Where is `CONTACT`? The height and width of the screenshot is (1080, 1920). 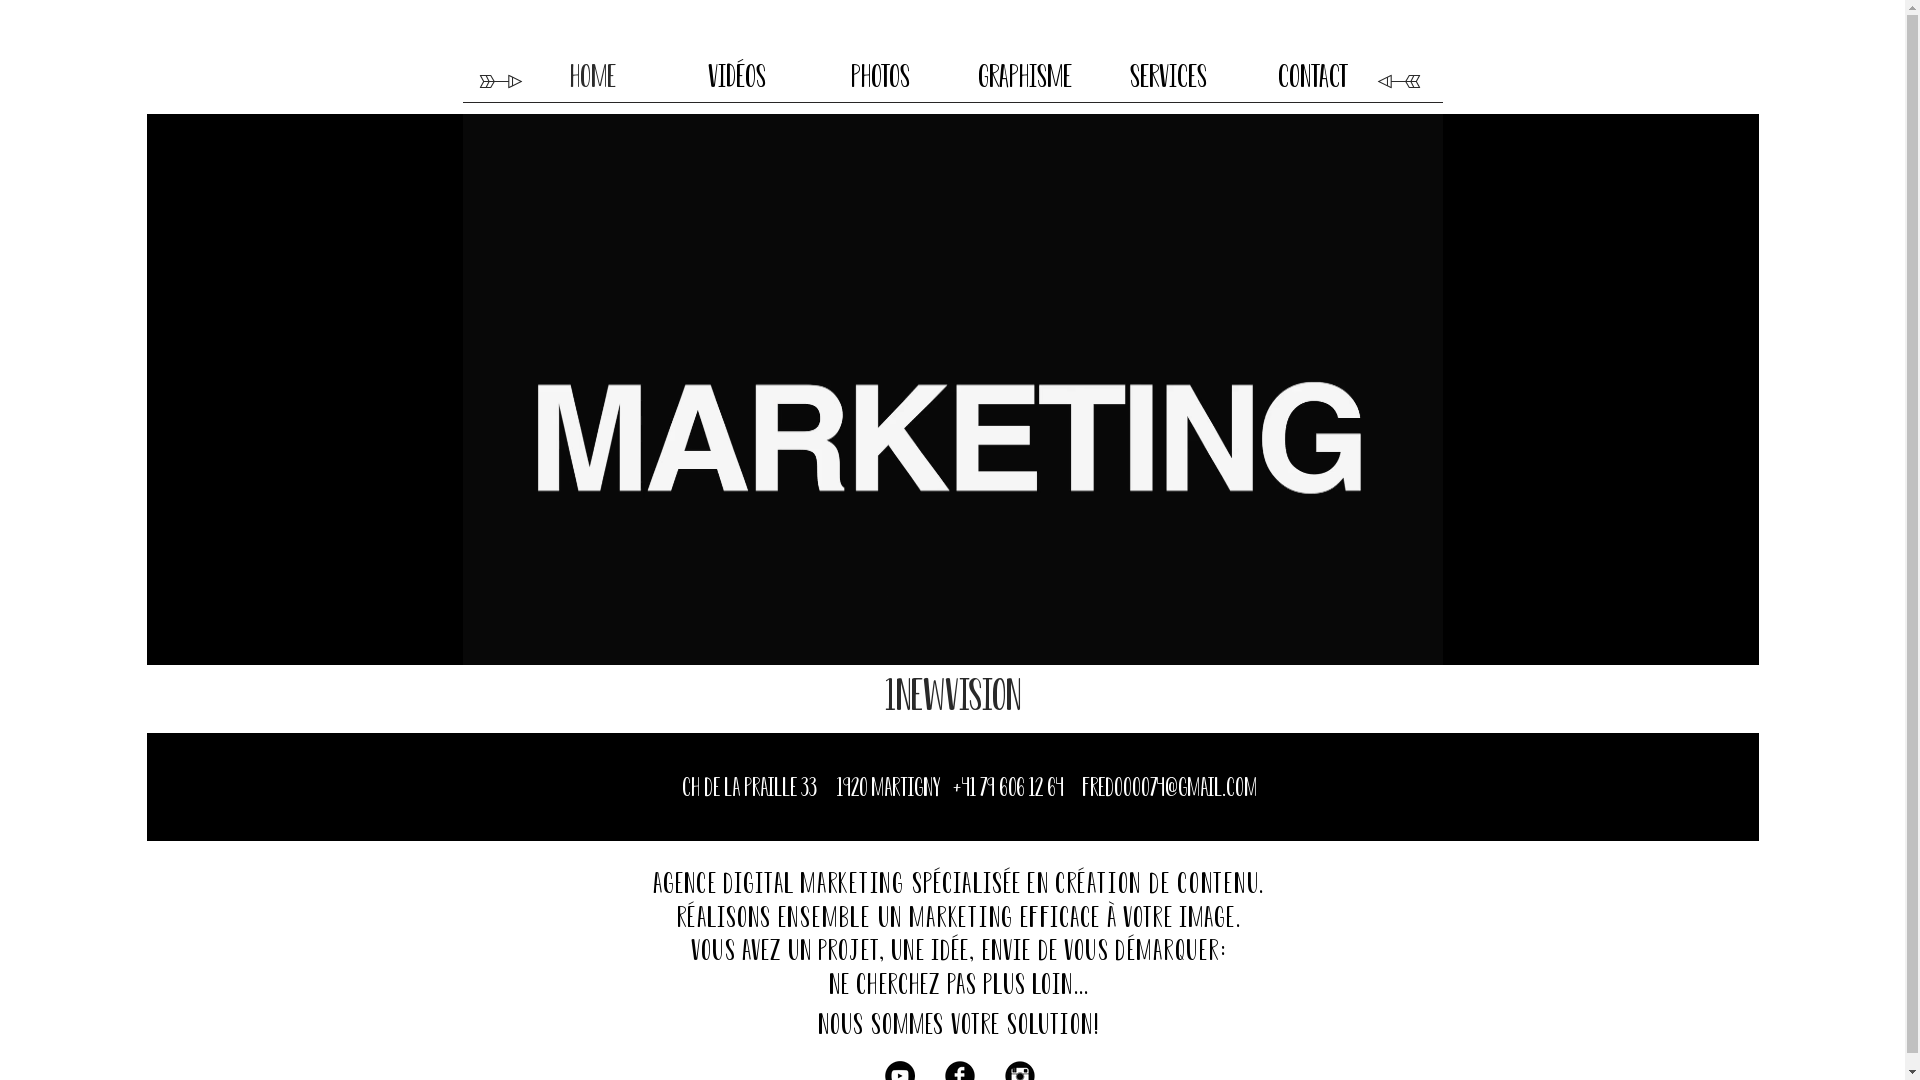
CONTACT is located at coordinates (1312, 76).